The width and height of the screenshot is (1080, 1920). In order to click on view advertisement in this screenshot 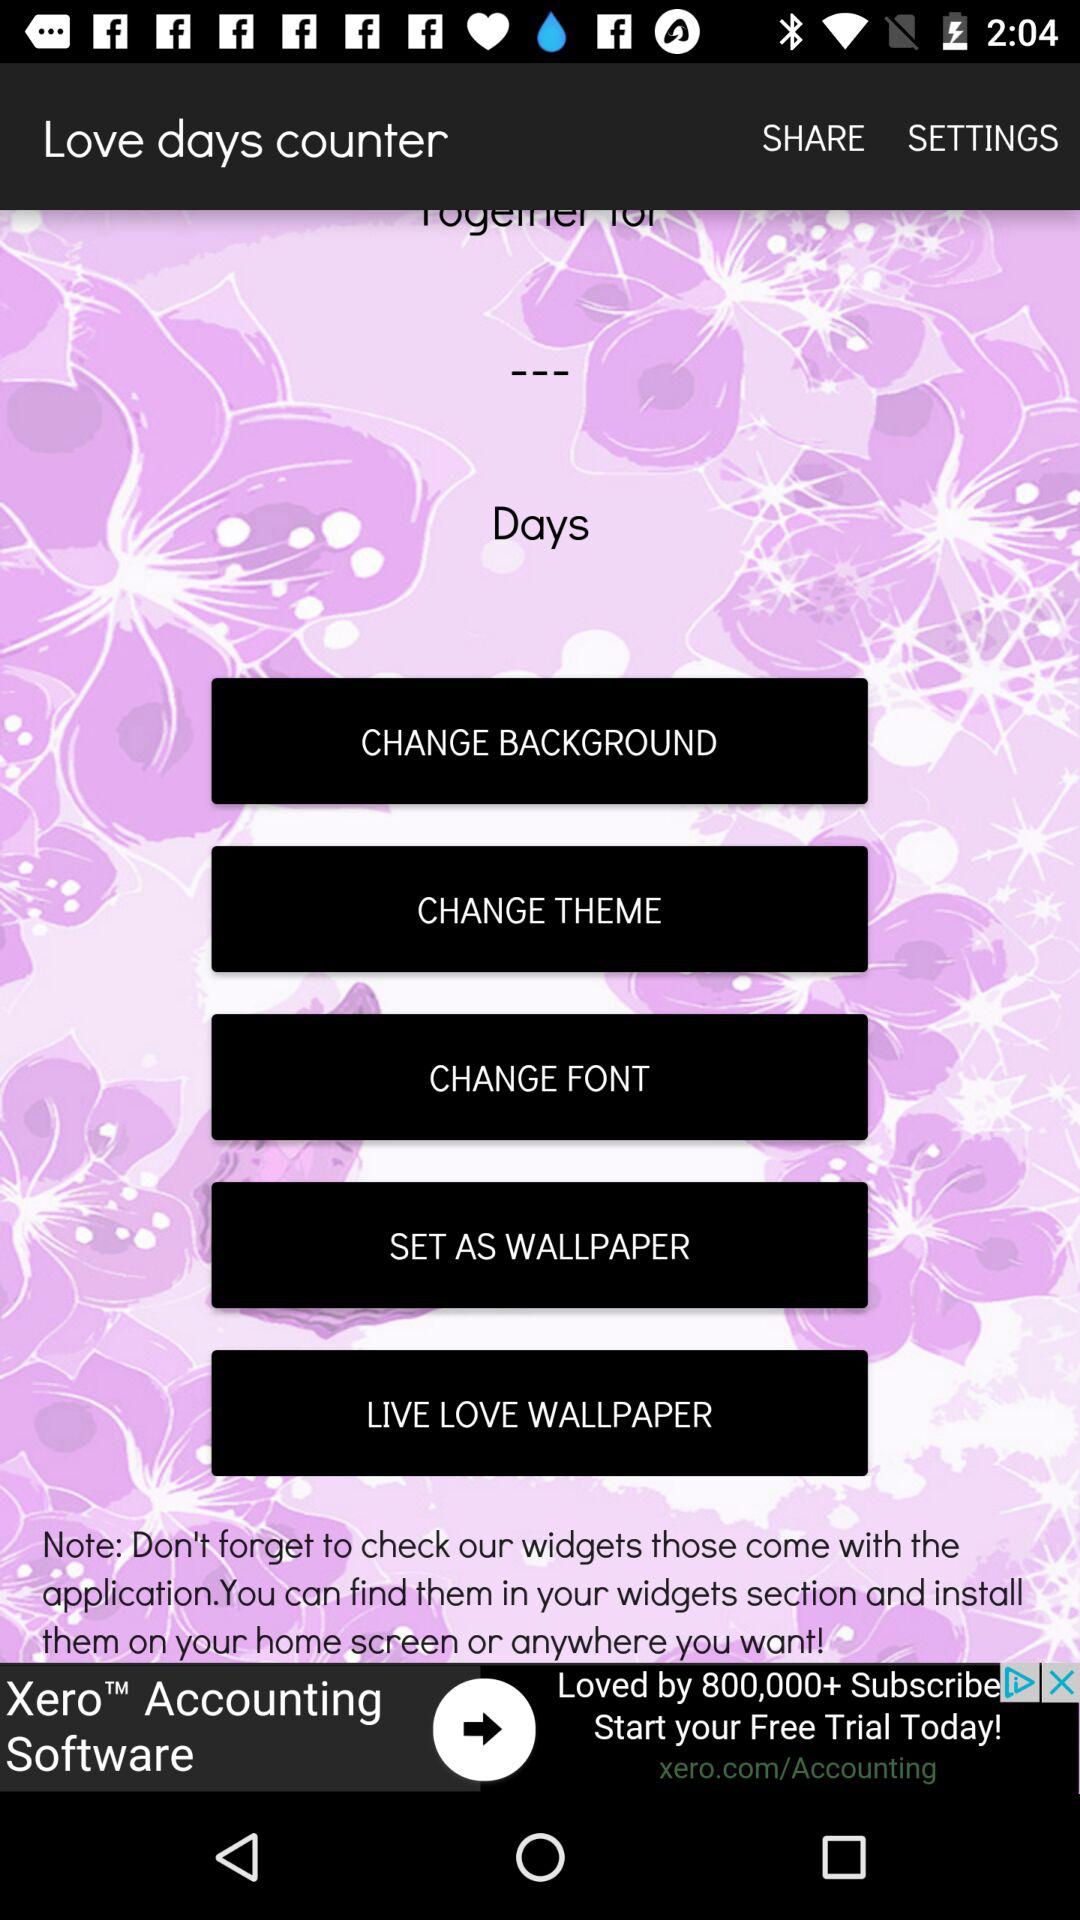, I will do `click(540, 1728)`.